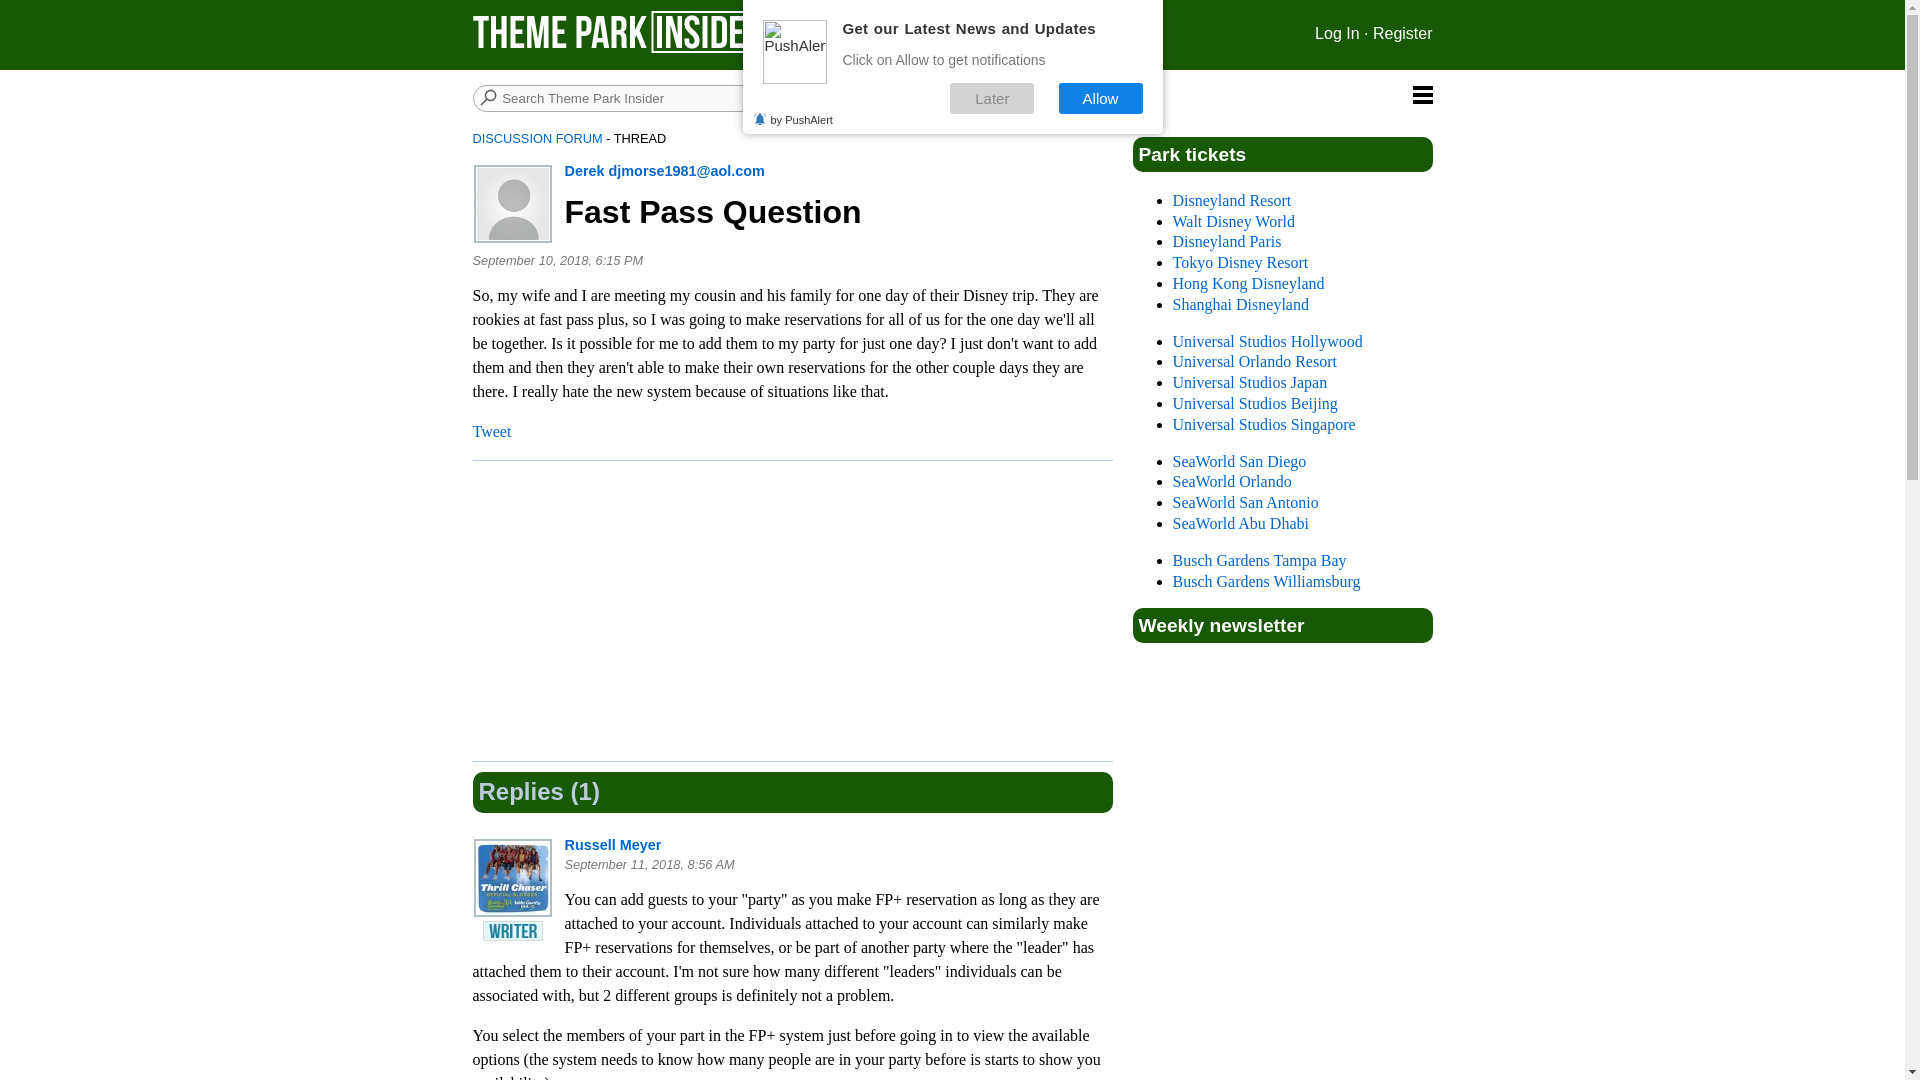 The height and width of the screenshot is (1080, 1920). I want to click on Universal Studios Singapore, so click(1263, 424).